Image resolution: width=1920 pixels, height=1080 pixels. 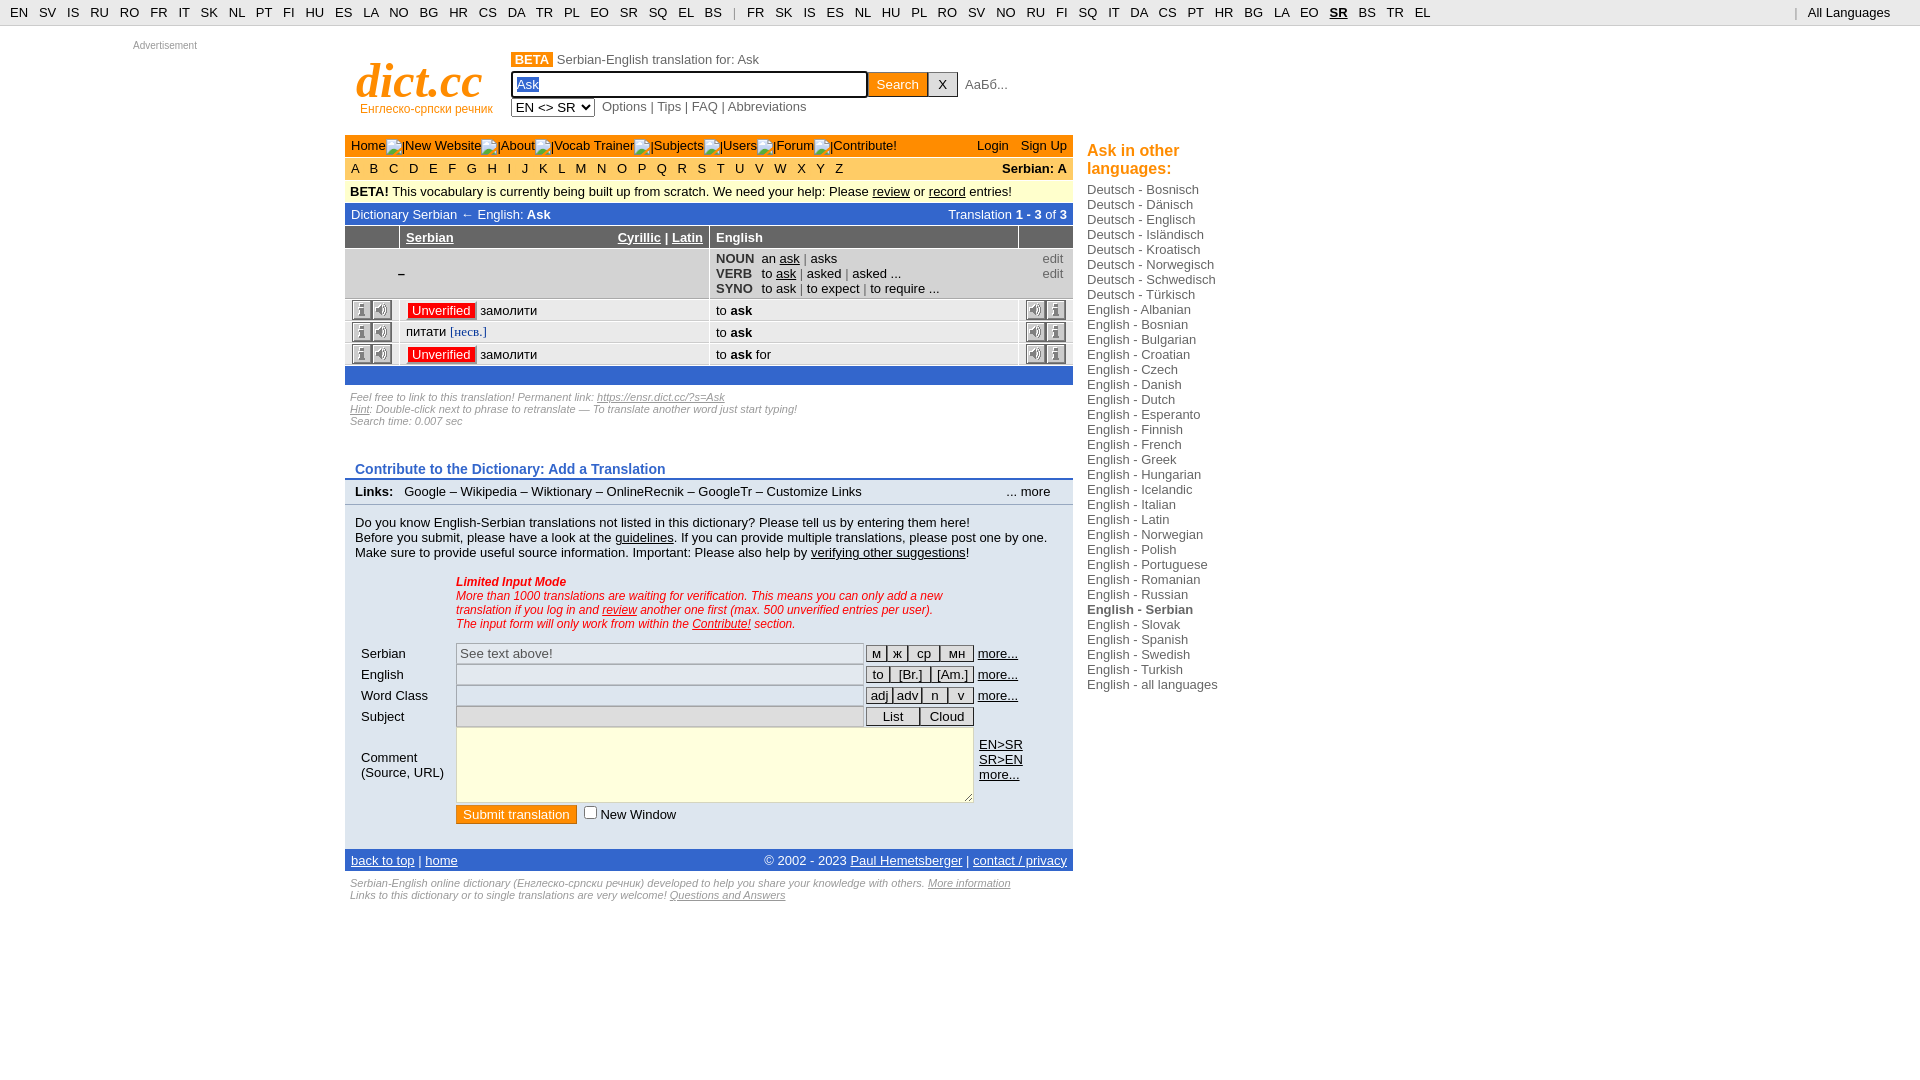 I want to click on PT, so click(x=1195, y=12).